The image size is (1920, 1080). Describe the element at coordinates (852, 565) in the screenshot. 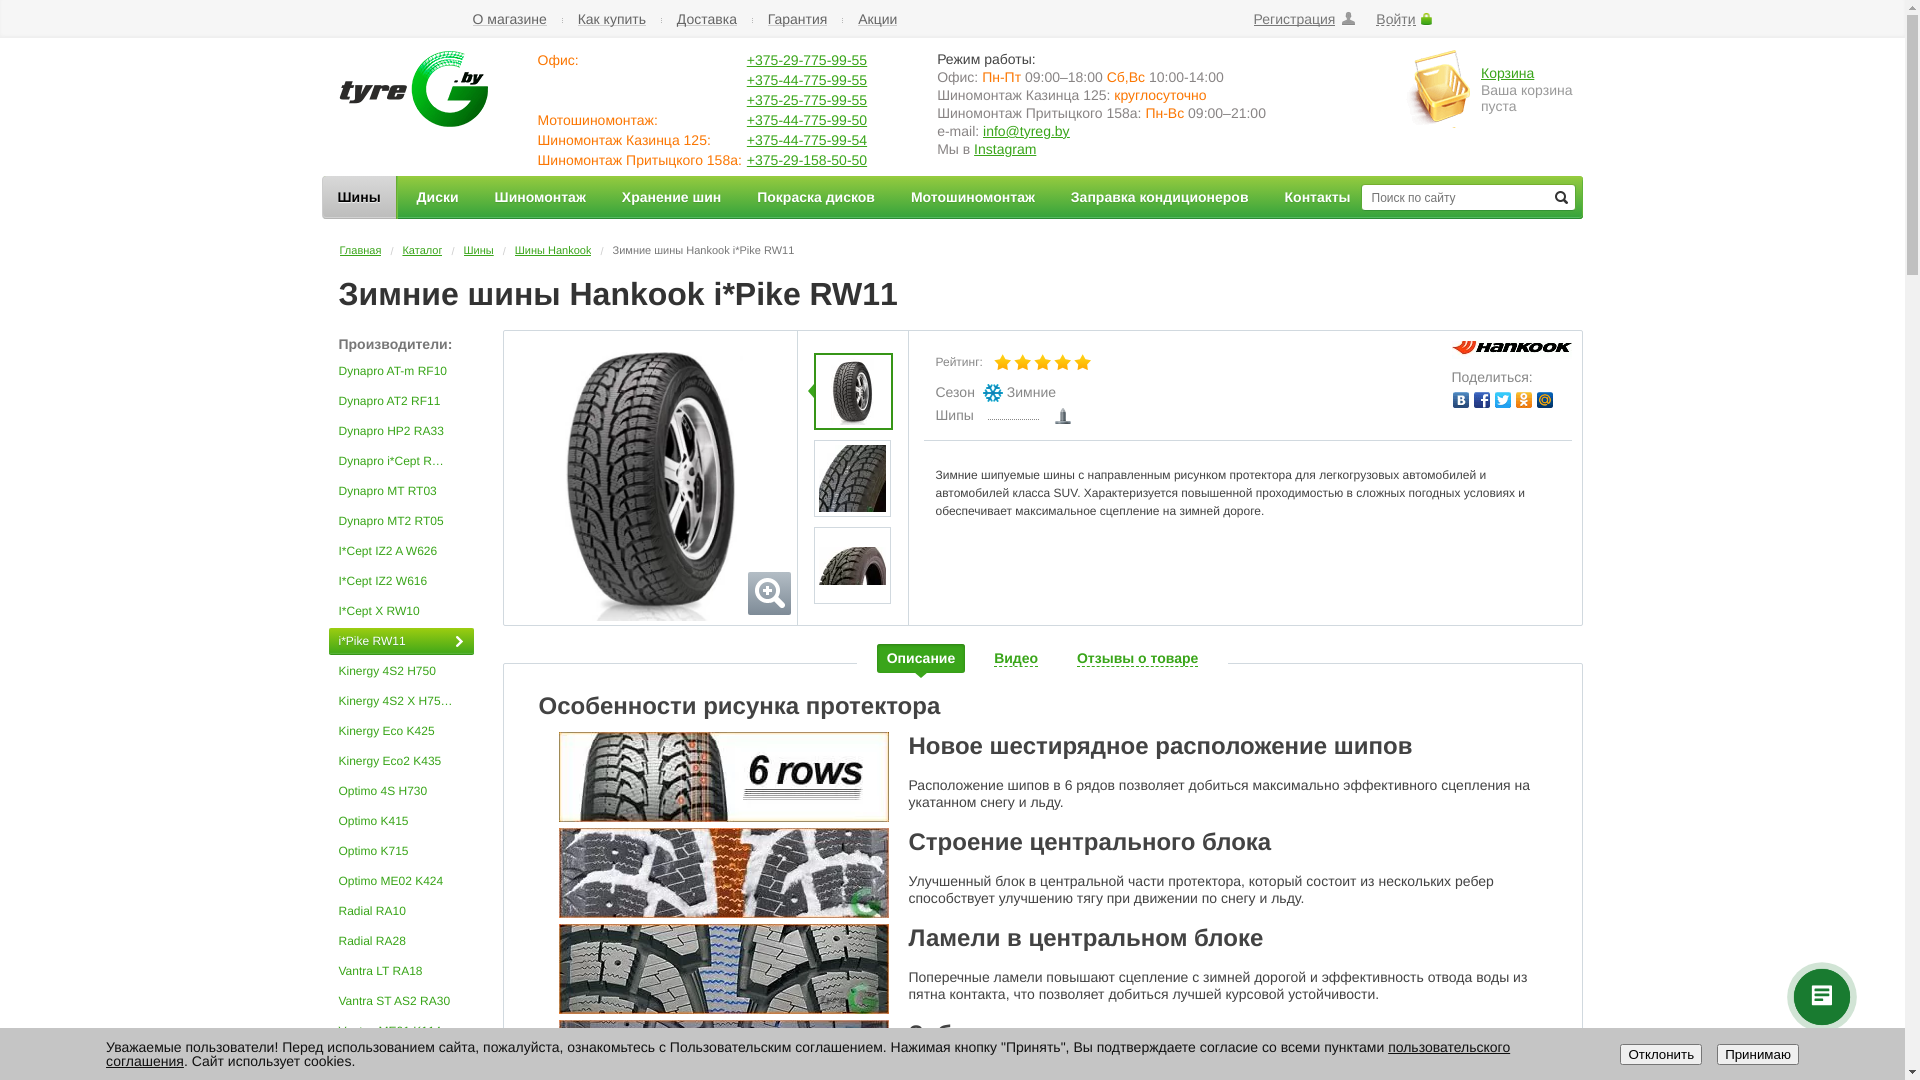

I see `i*Pike RW11` at that location.